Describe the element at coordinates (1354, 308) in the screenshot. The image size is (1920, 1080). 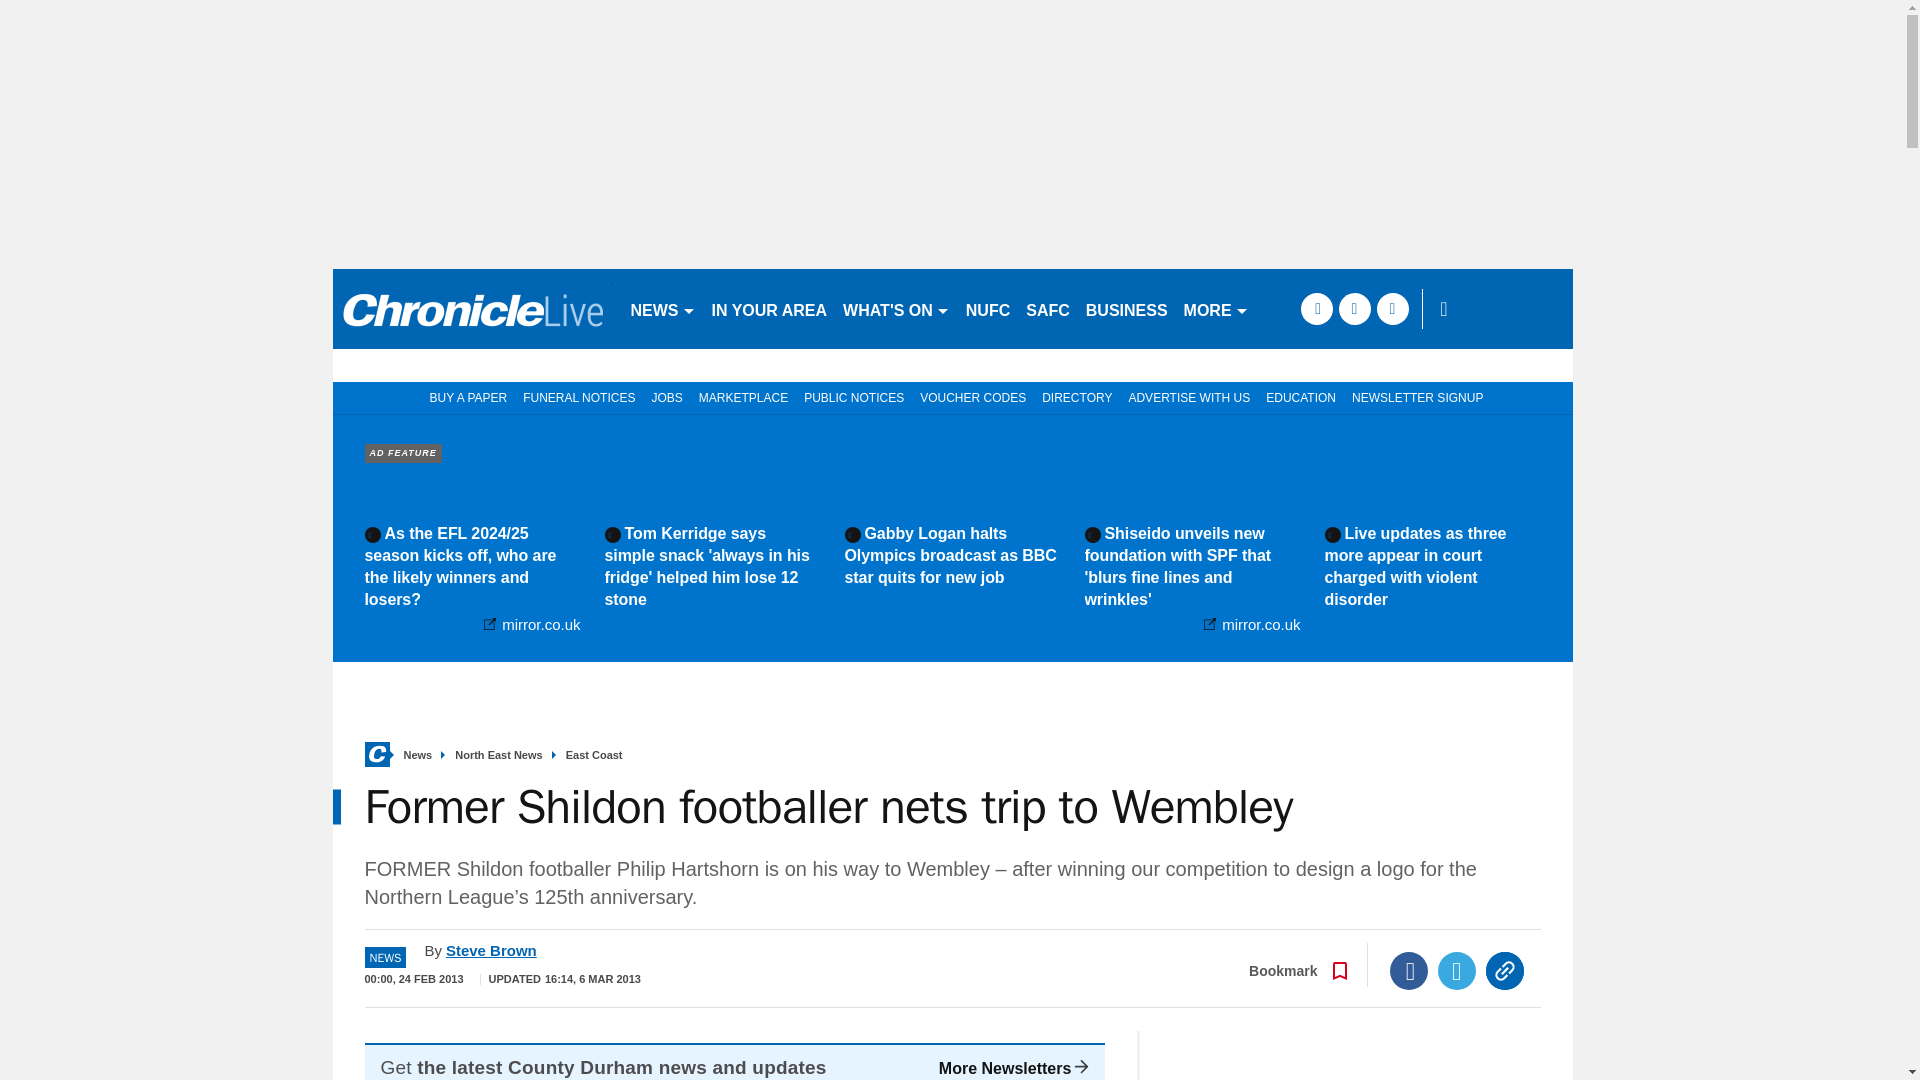
I see `twitter` at that location.